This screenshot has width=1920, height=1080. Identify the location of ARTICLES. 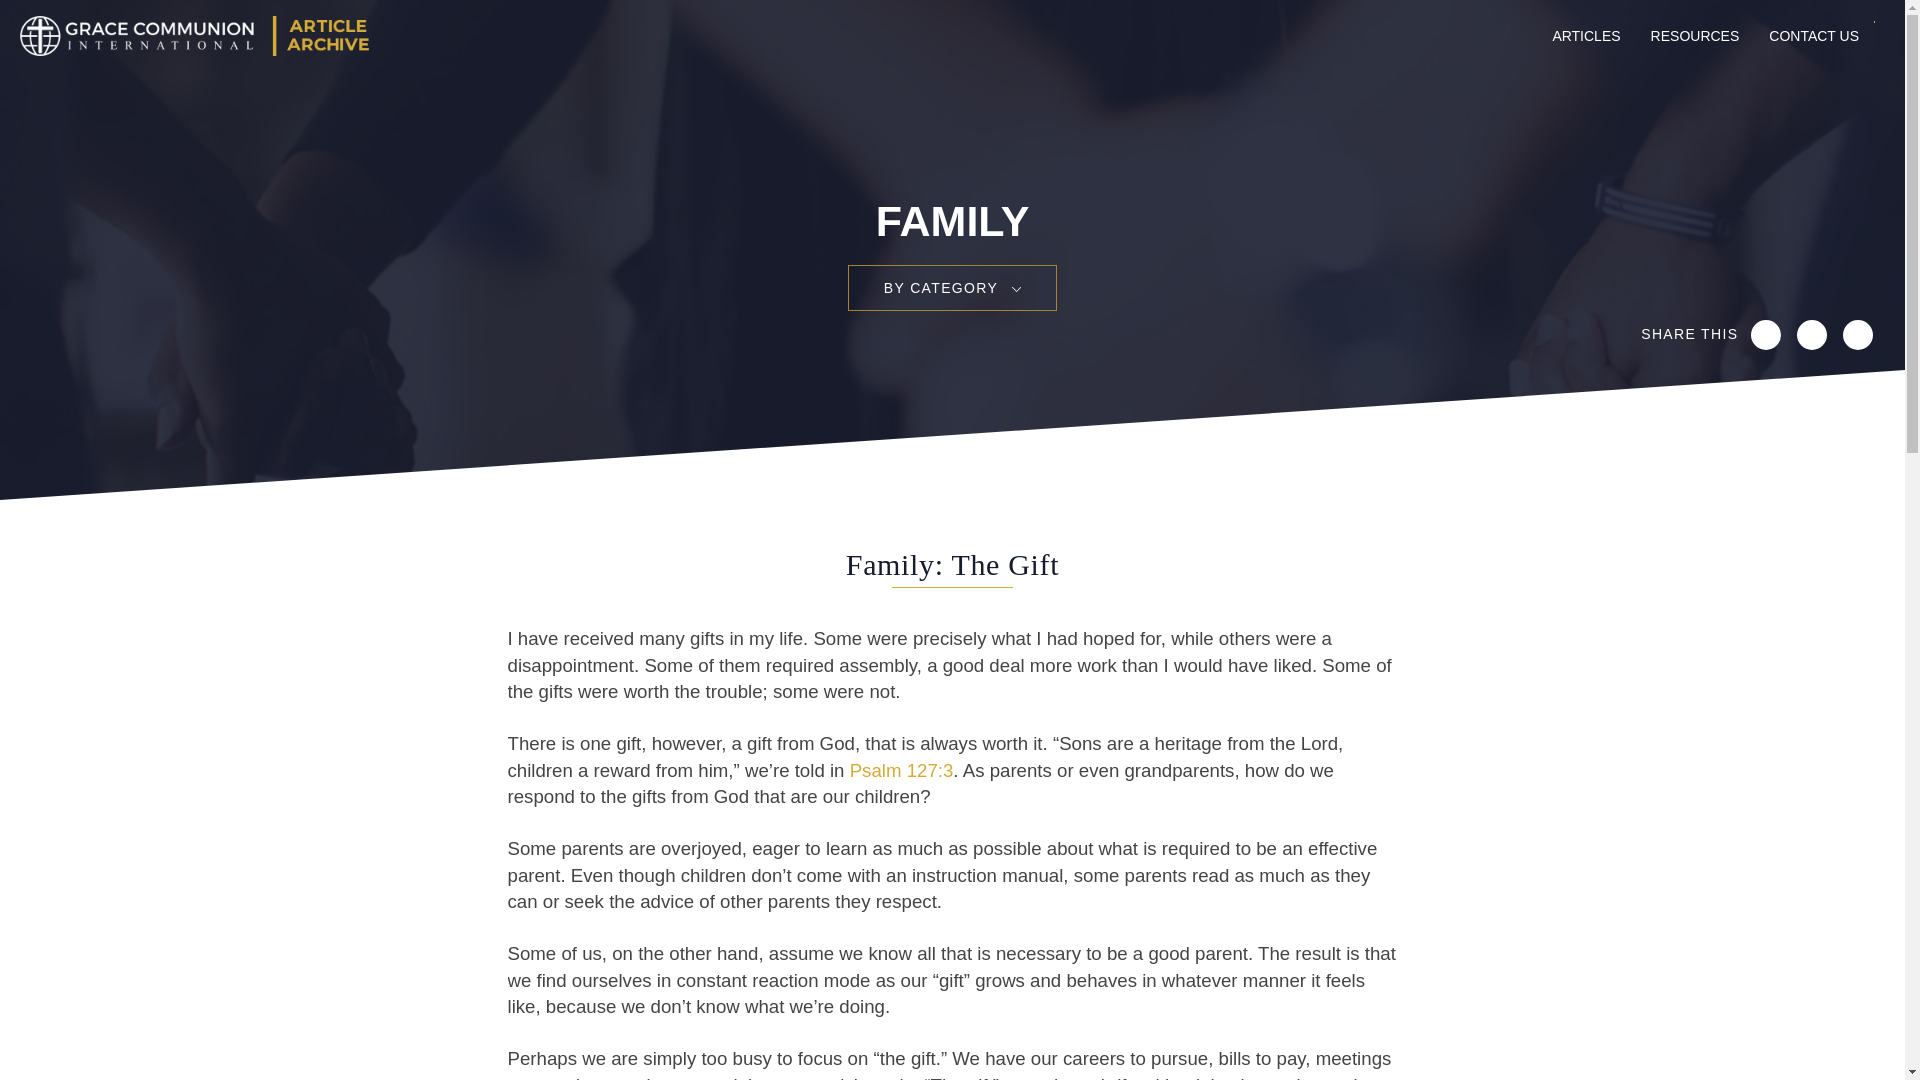
(1586, 35).